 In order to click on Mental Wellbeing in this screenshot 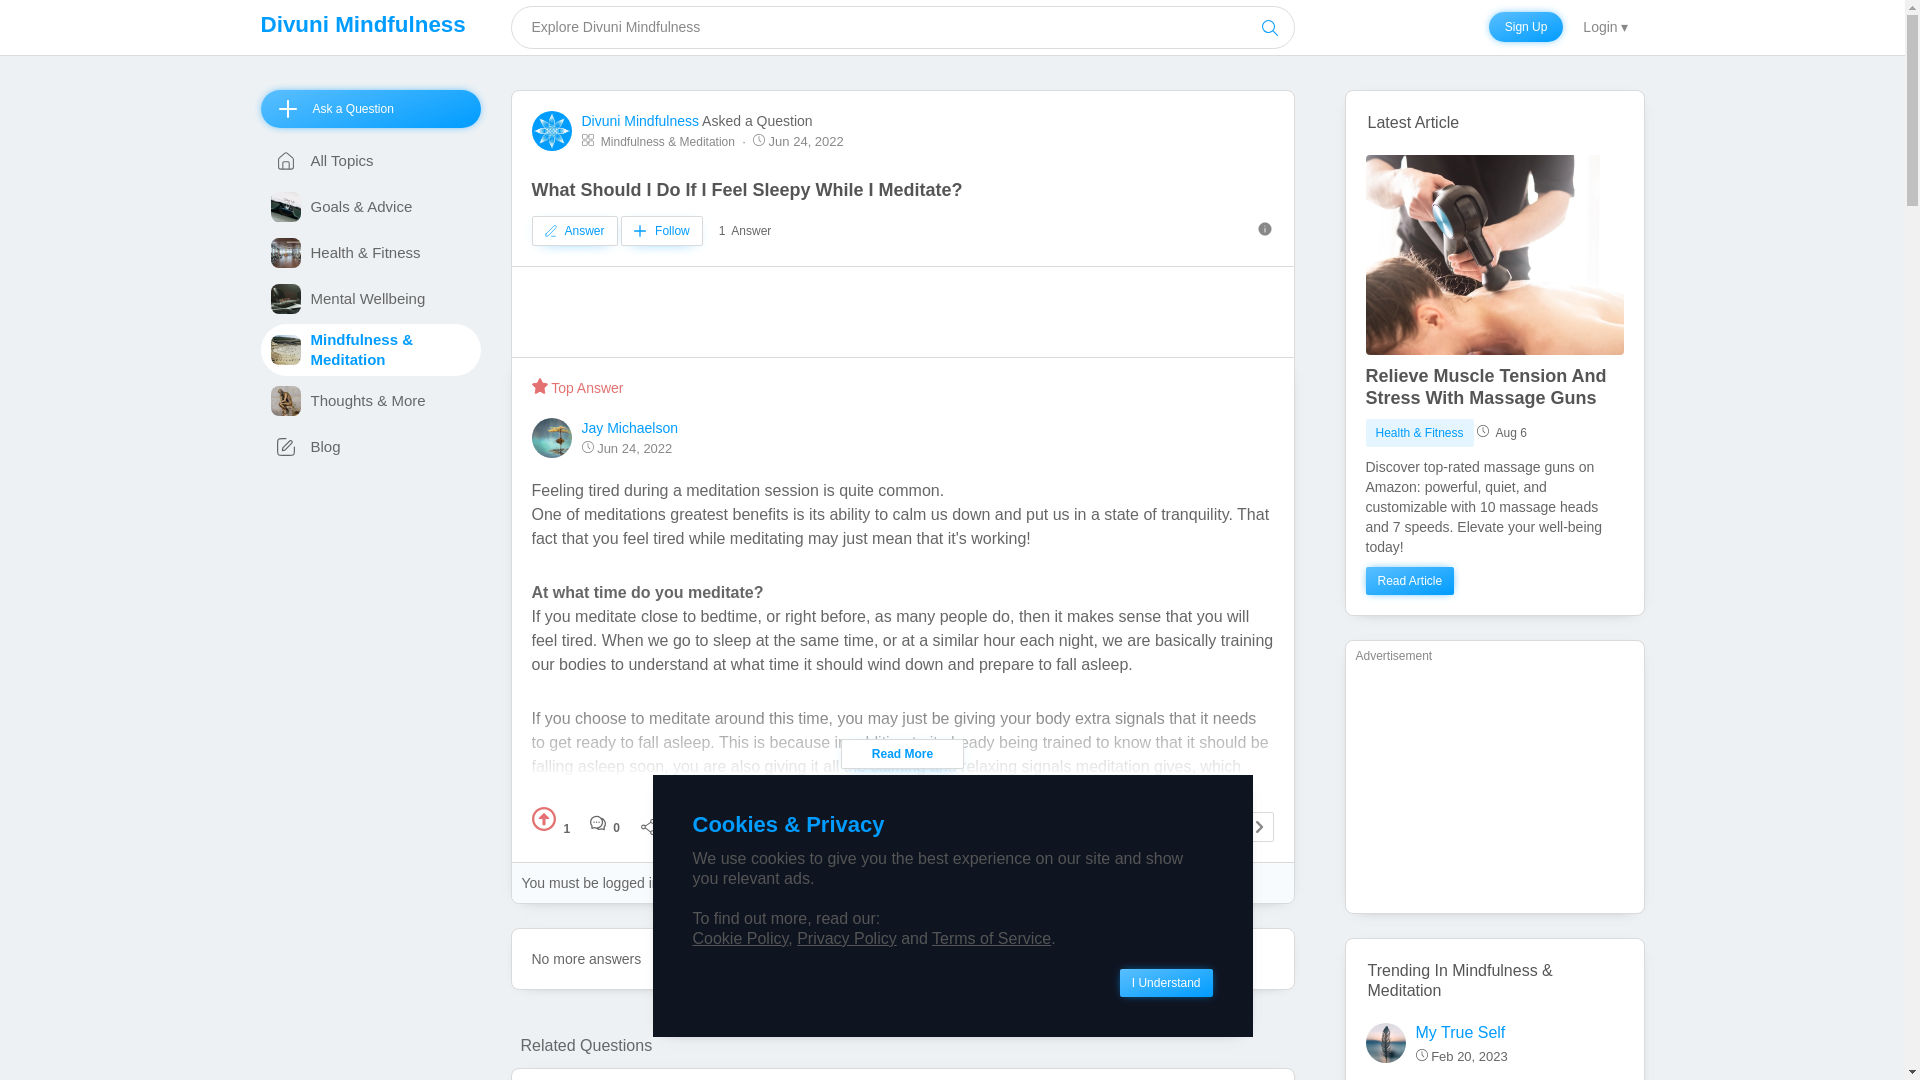, I will do `click(370, 298)`.